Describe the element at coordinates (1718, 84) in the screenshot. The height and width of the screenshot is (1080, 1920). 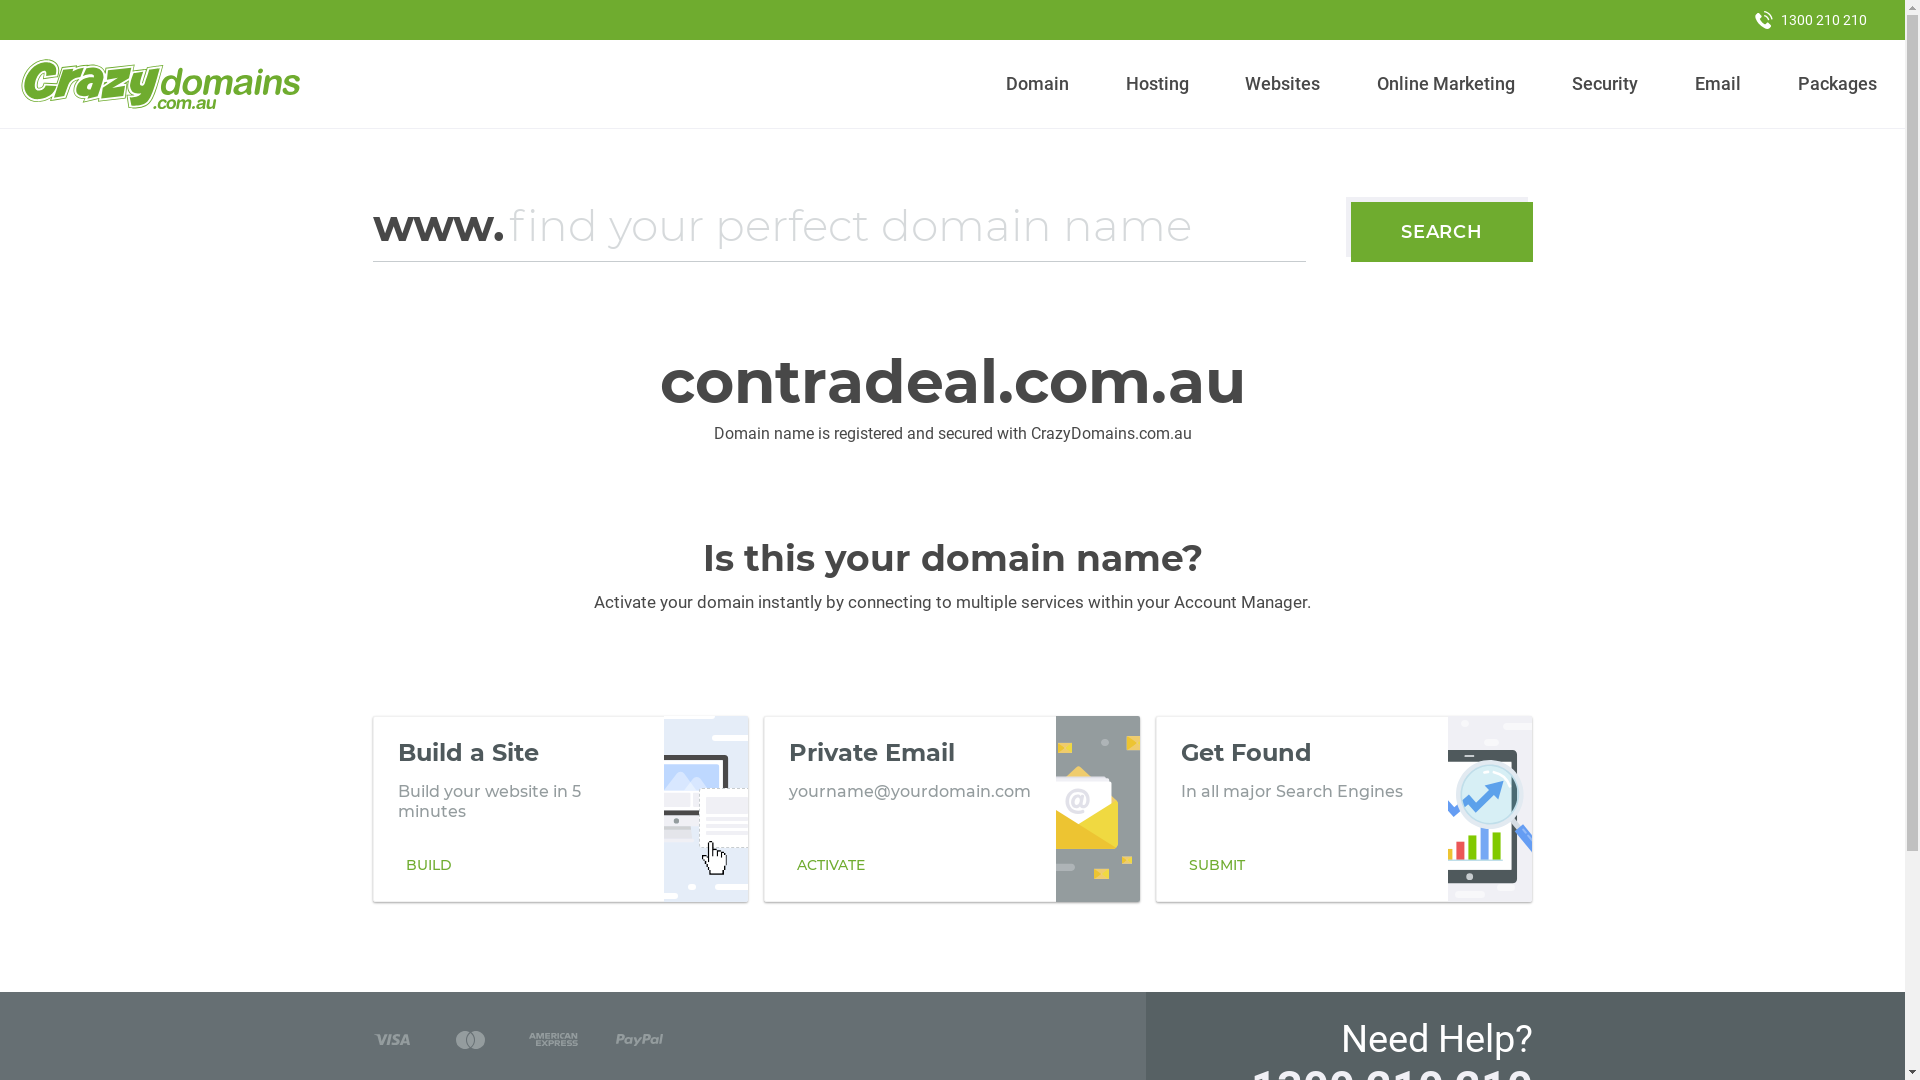
I see `Email` at that location.